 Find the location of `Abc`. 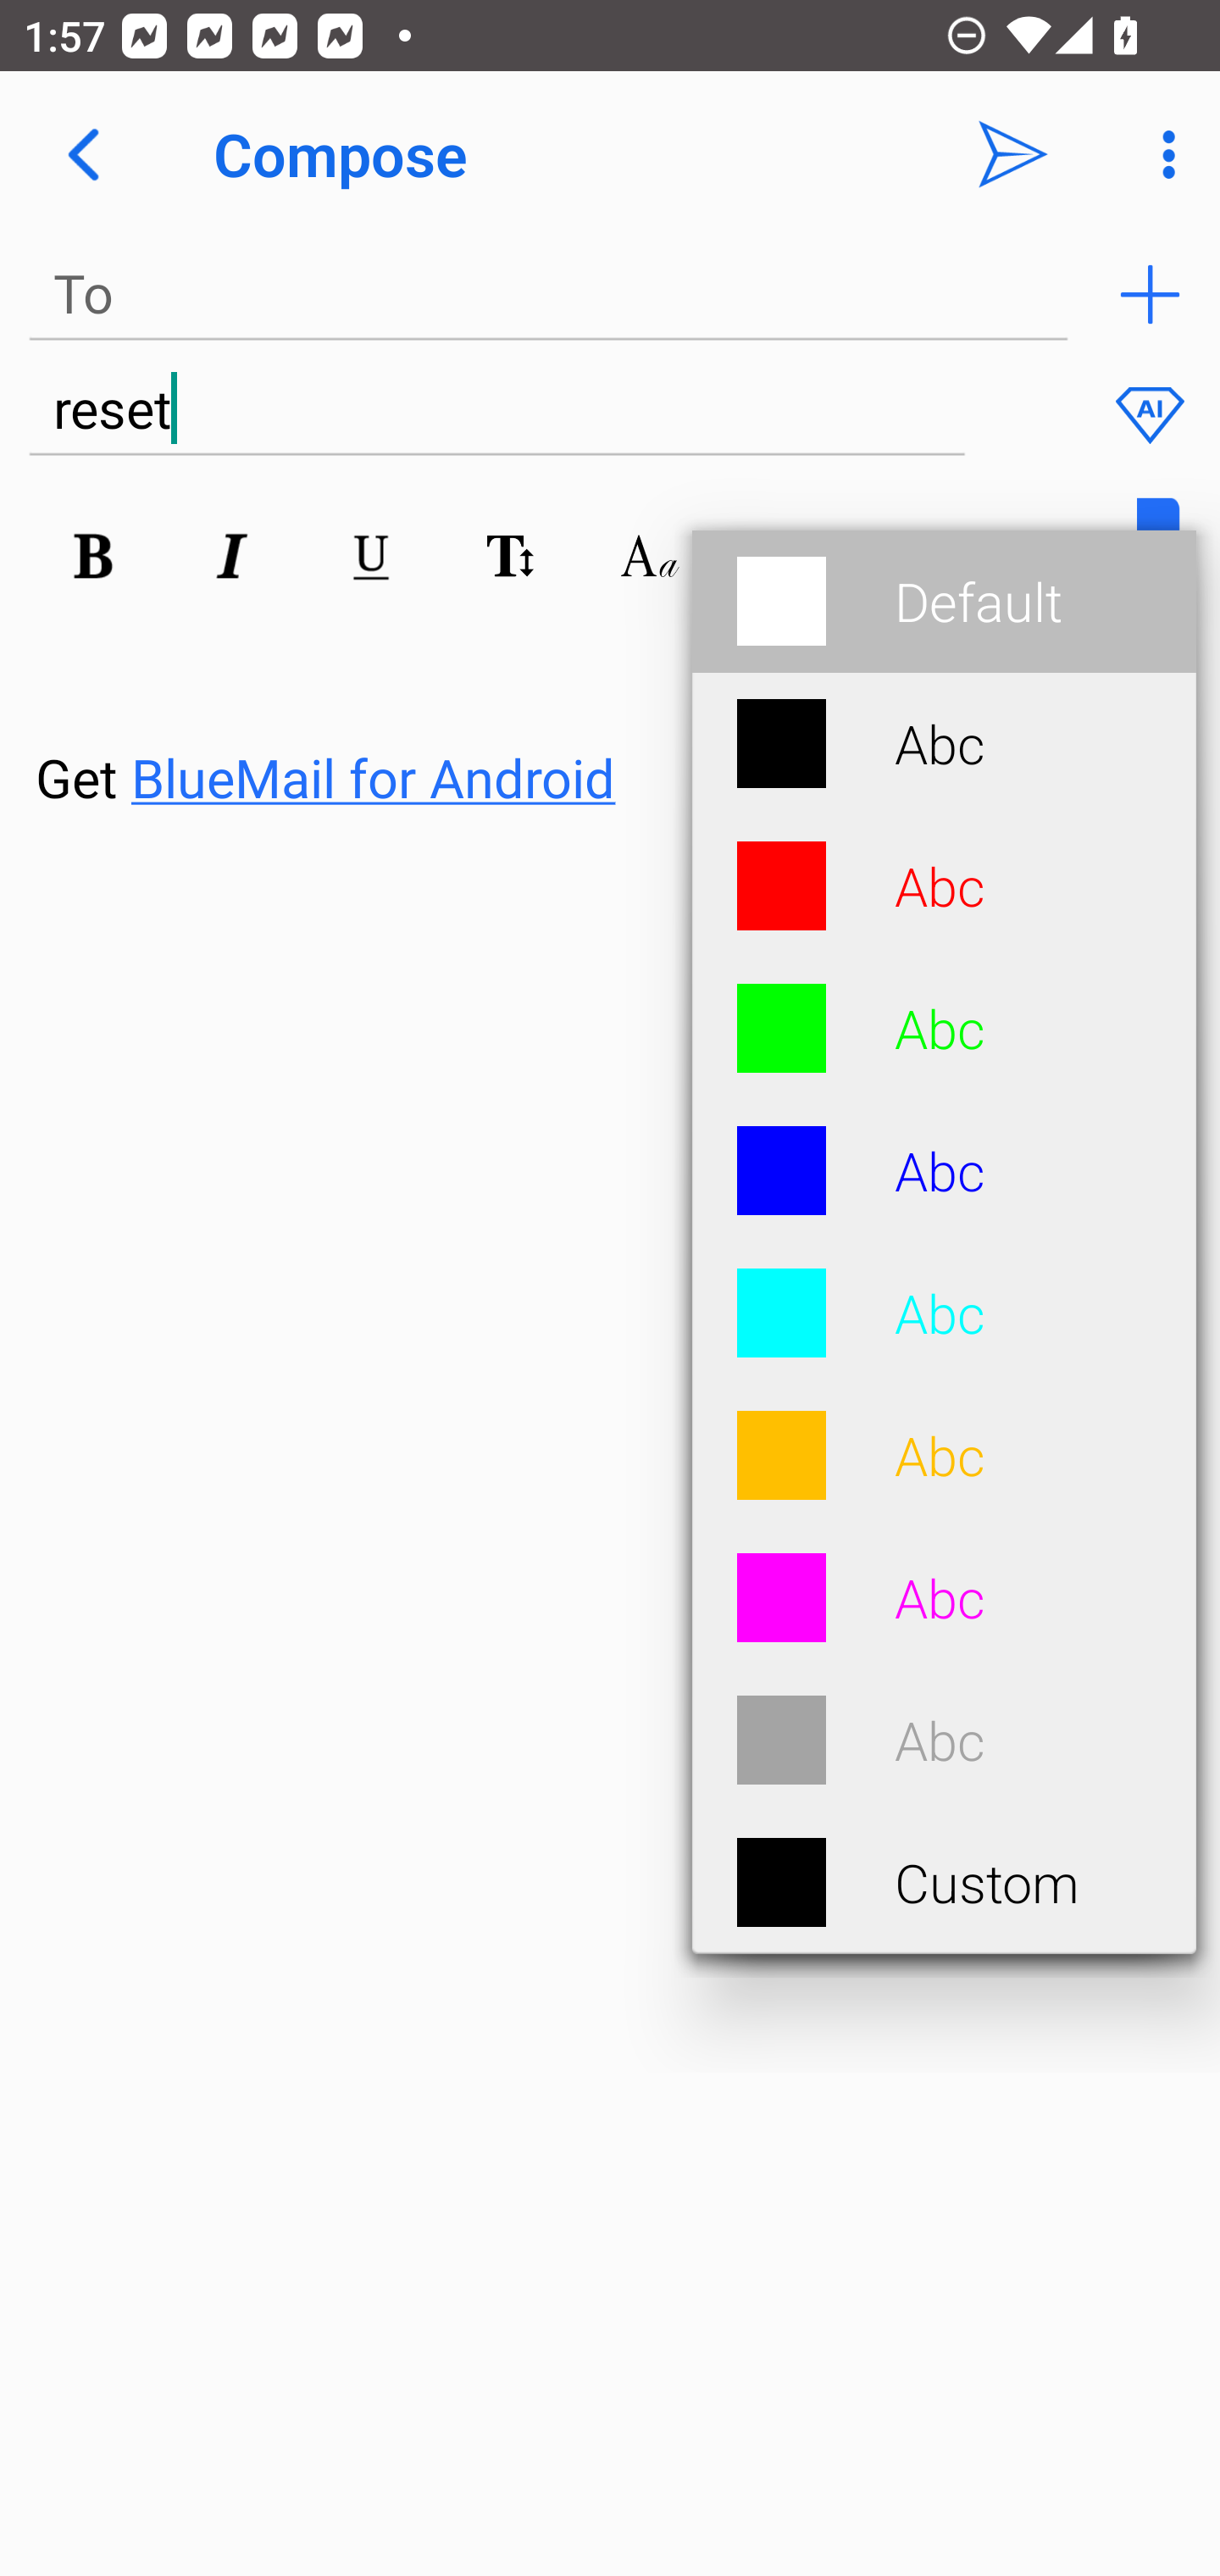

Abc is located at coordinates (944, 1456).